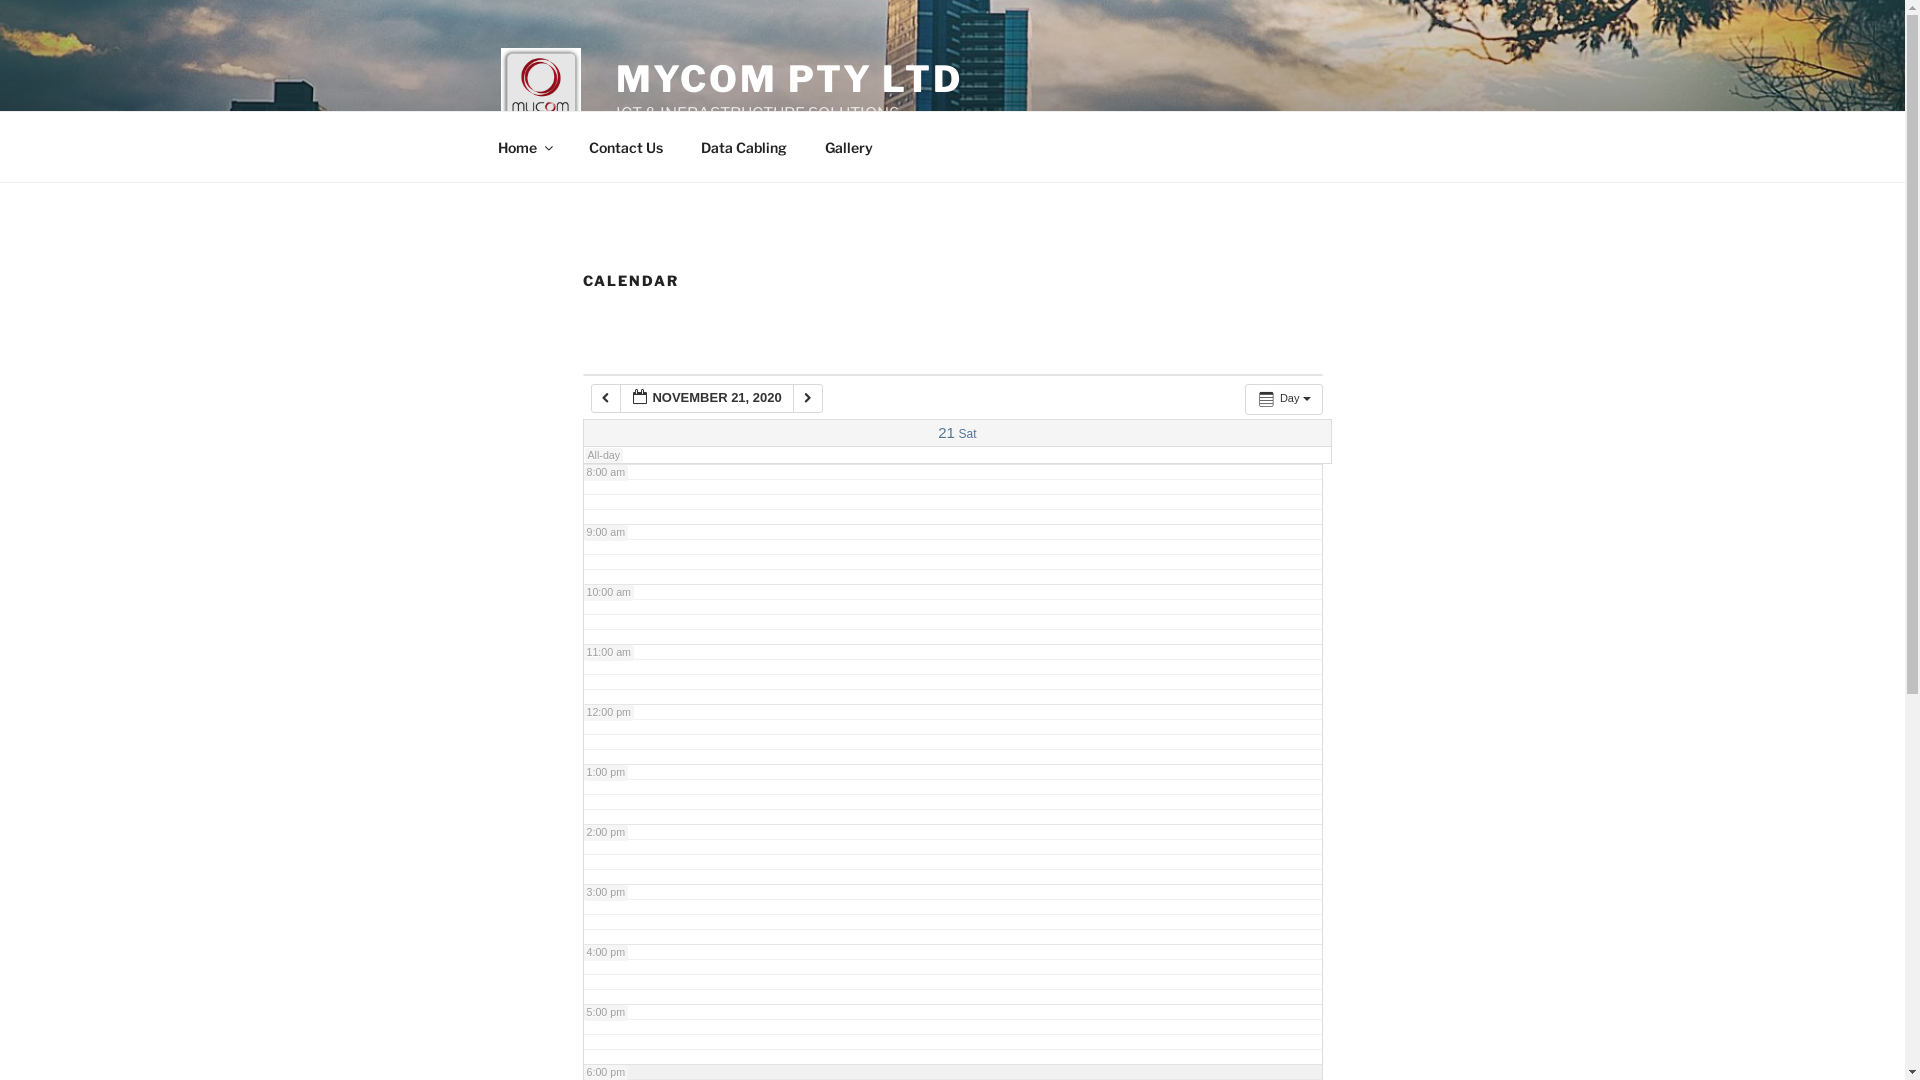 The width and height of the screenshot is (1920, 1080). Describe the element at coordinates (524, 146) in the screenshot. I see `Home` at that location.